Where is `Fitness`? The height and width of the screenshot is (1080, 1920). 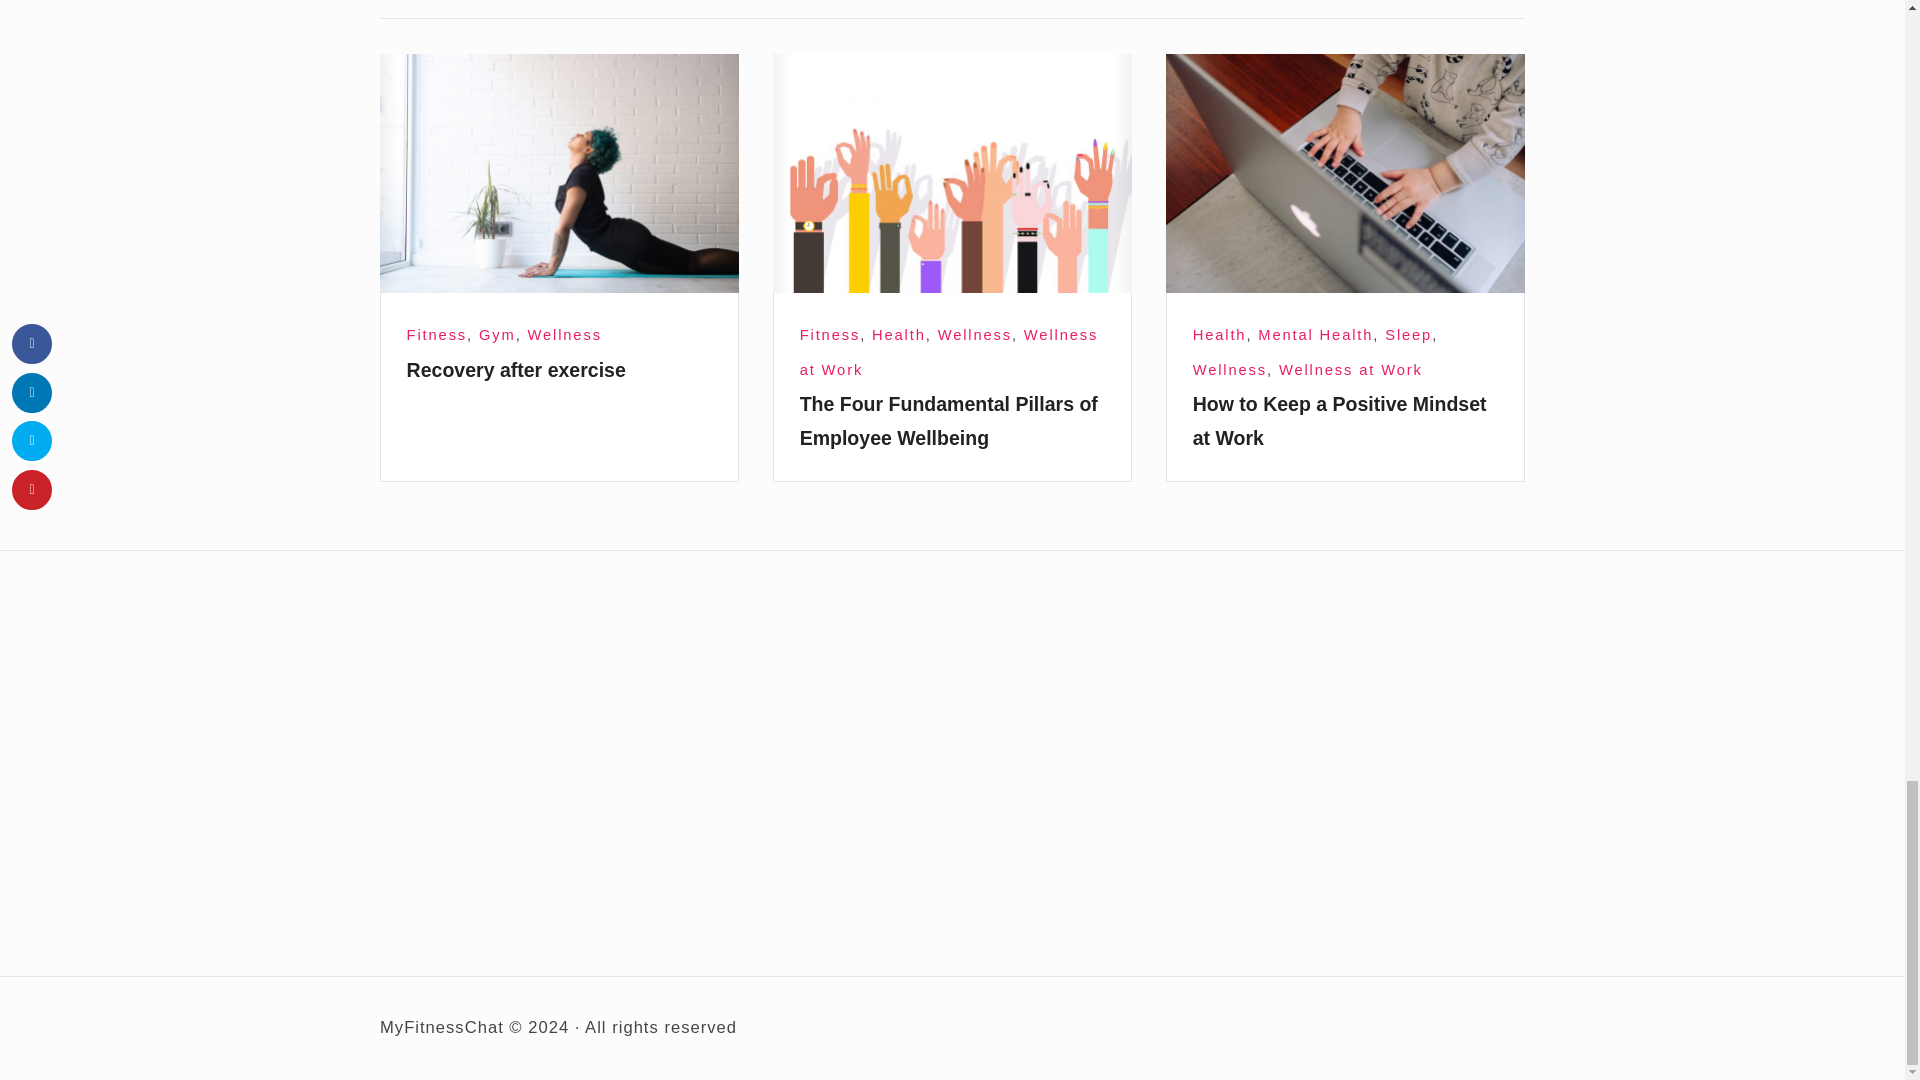
Fitness is located at coordinates (830, 335).